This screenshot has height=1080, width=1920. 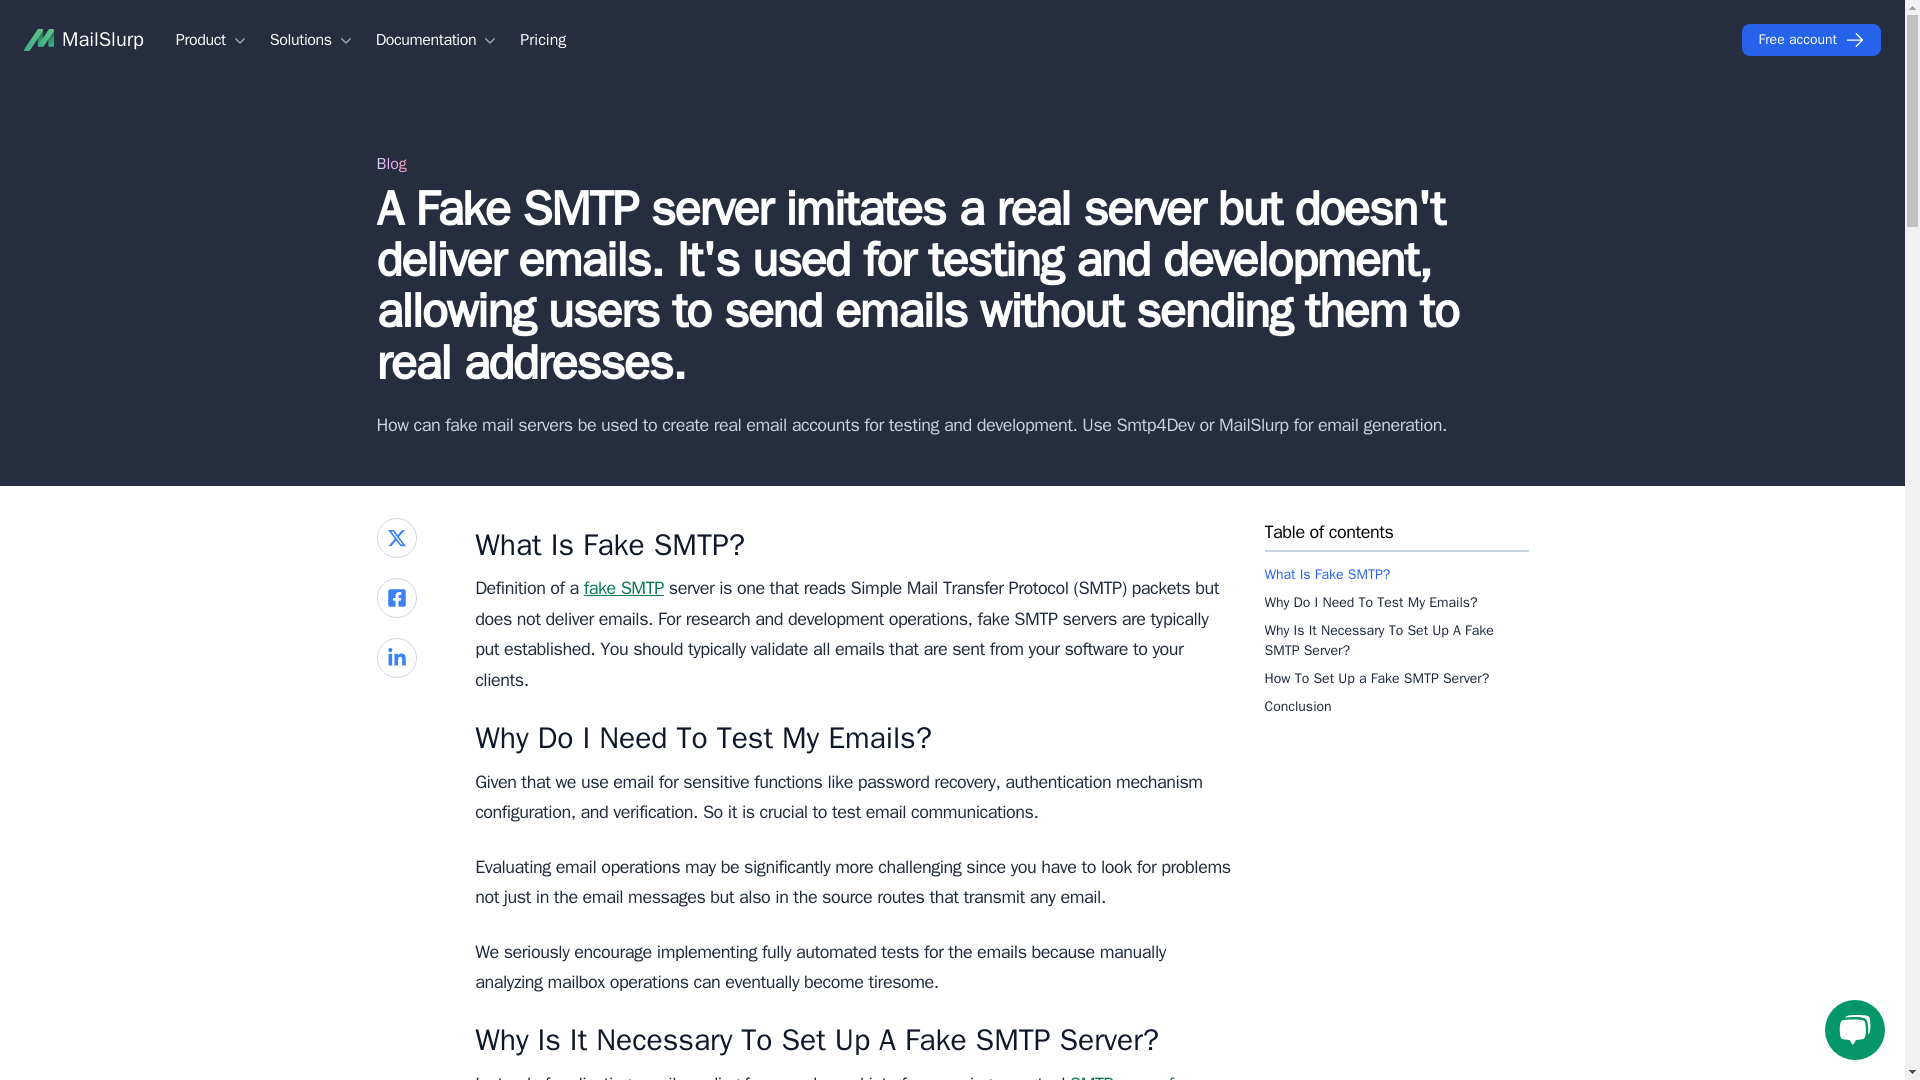 I want to click on Product, so click(x=212, y=40).